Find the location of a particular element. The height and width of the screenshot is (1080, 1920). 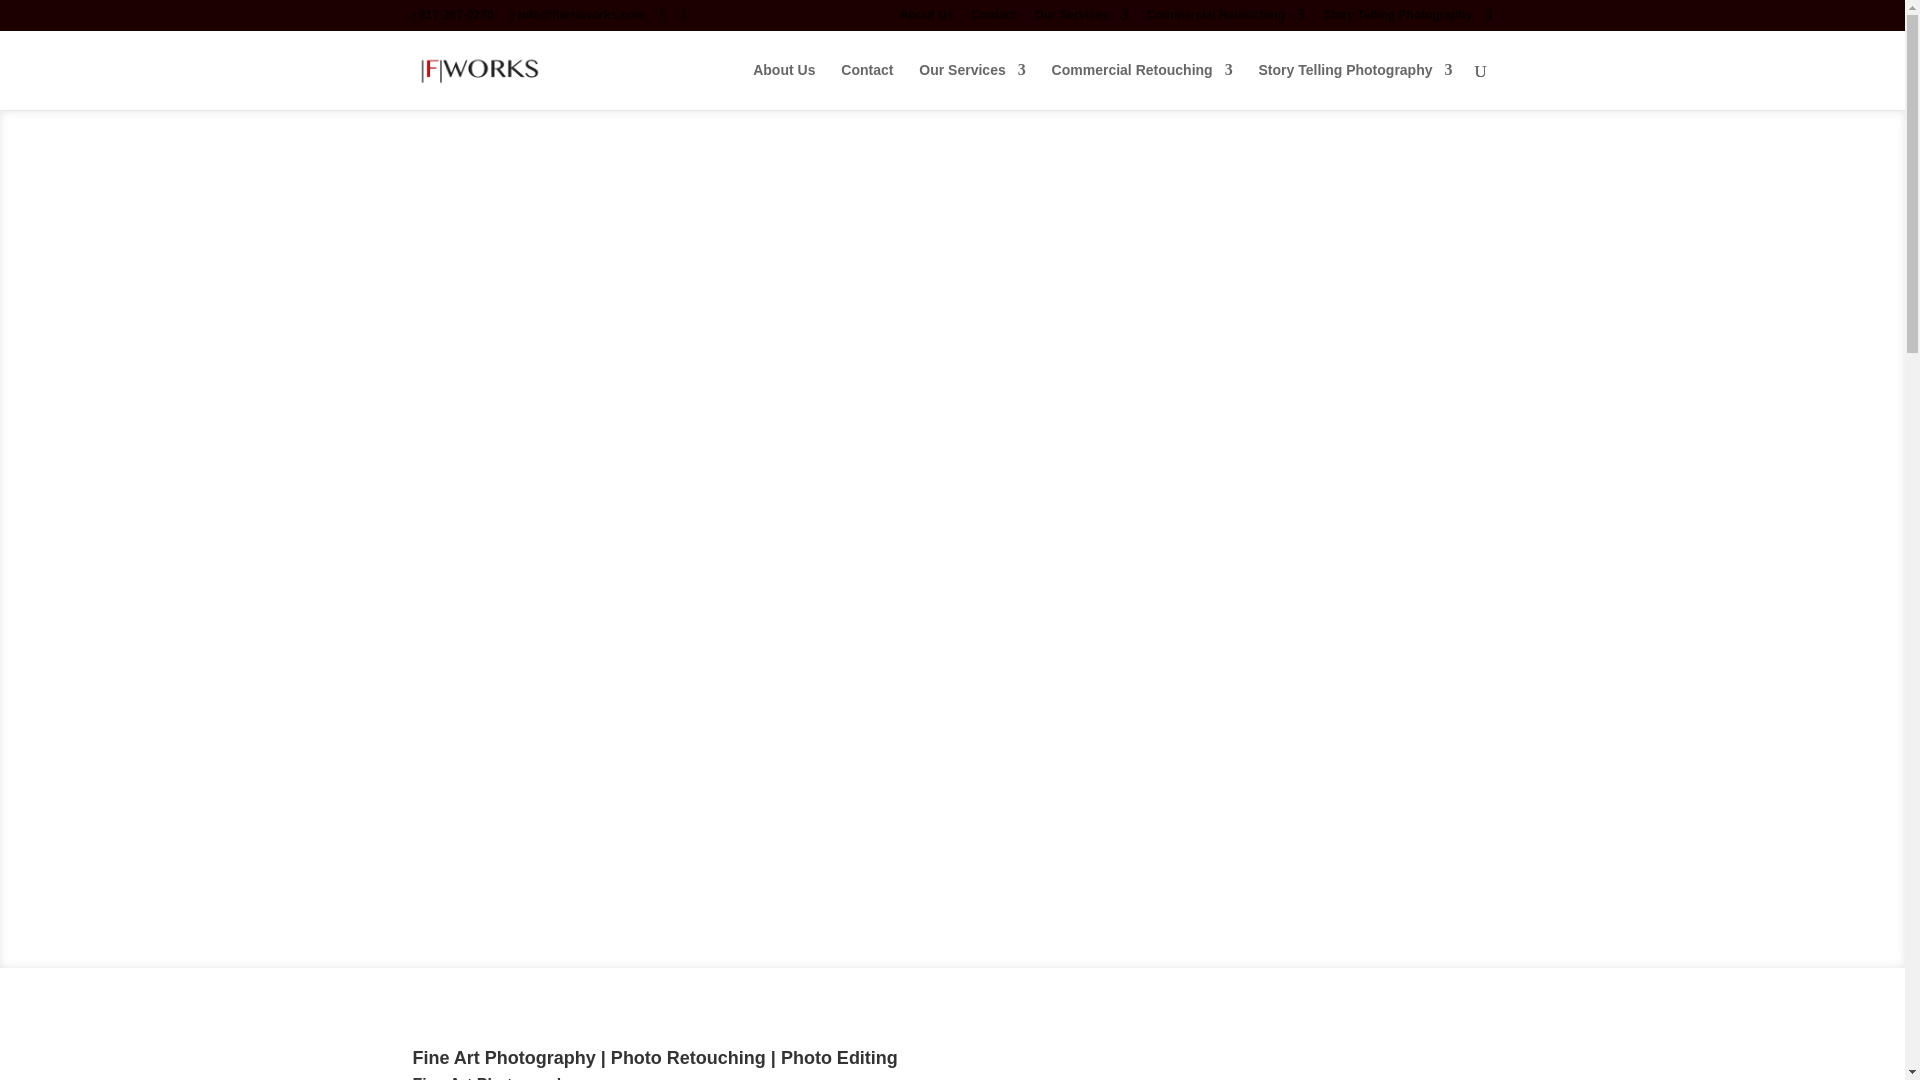

Commercial Retouching is located at coordinates (1142, 86).